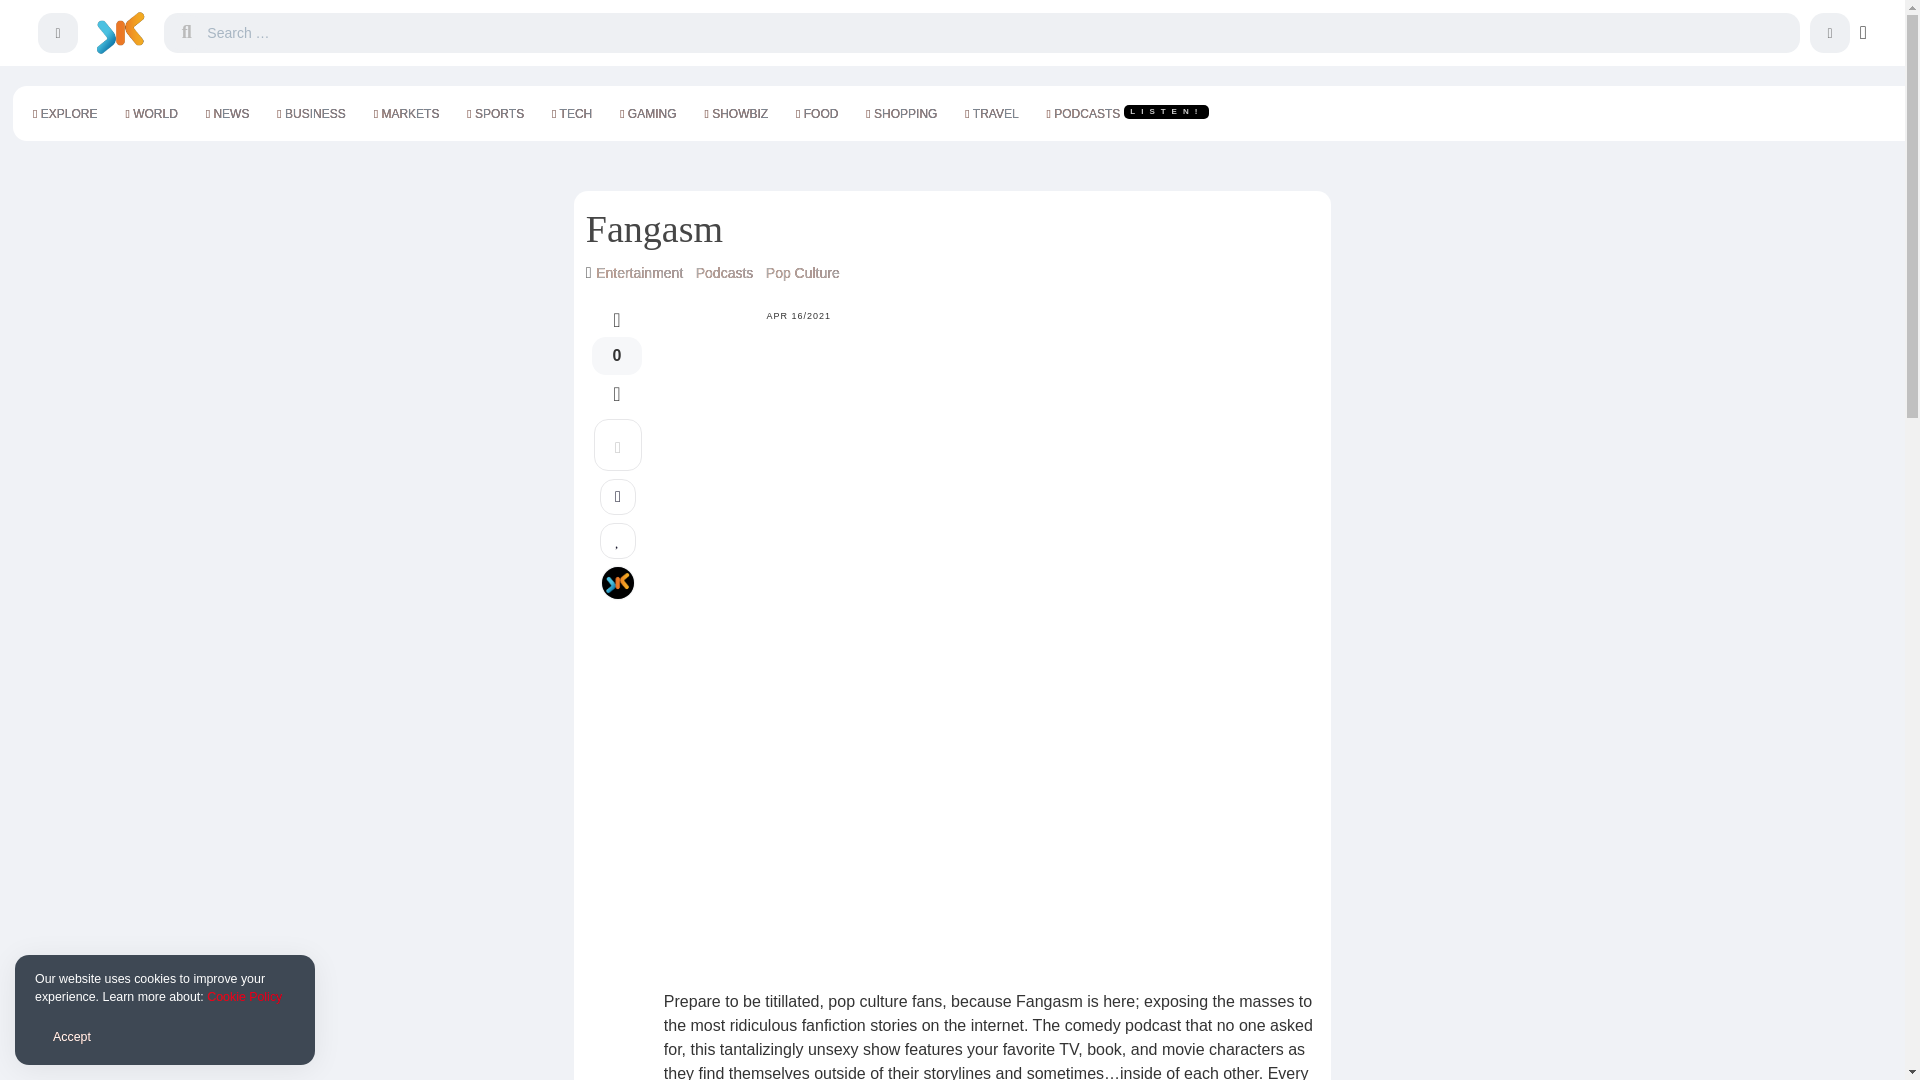 The image size is (1920, 1080). I want to click on FOOD, so click(816, 114).